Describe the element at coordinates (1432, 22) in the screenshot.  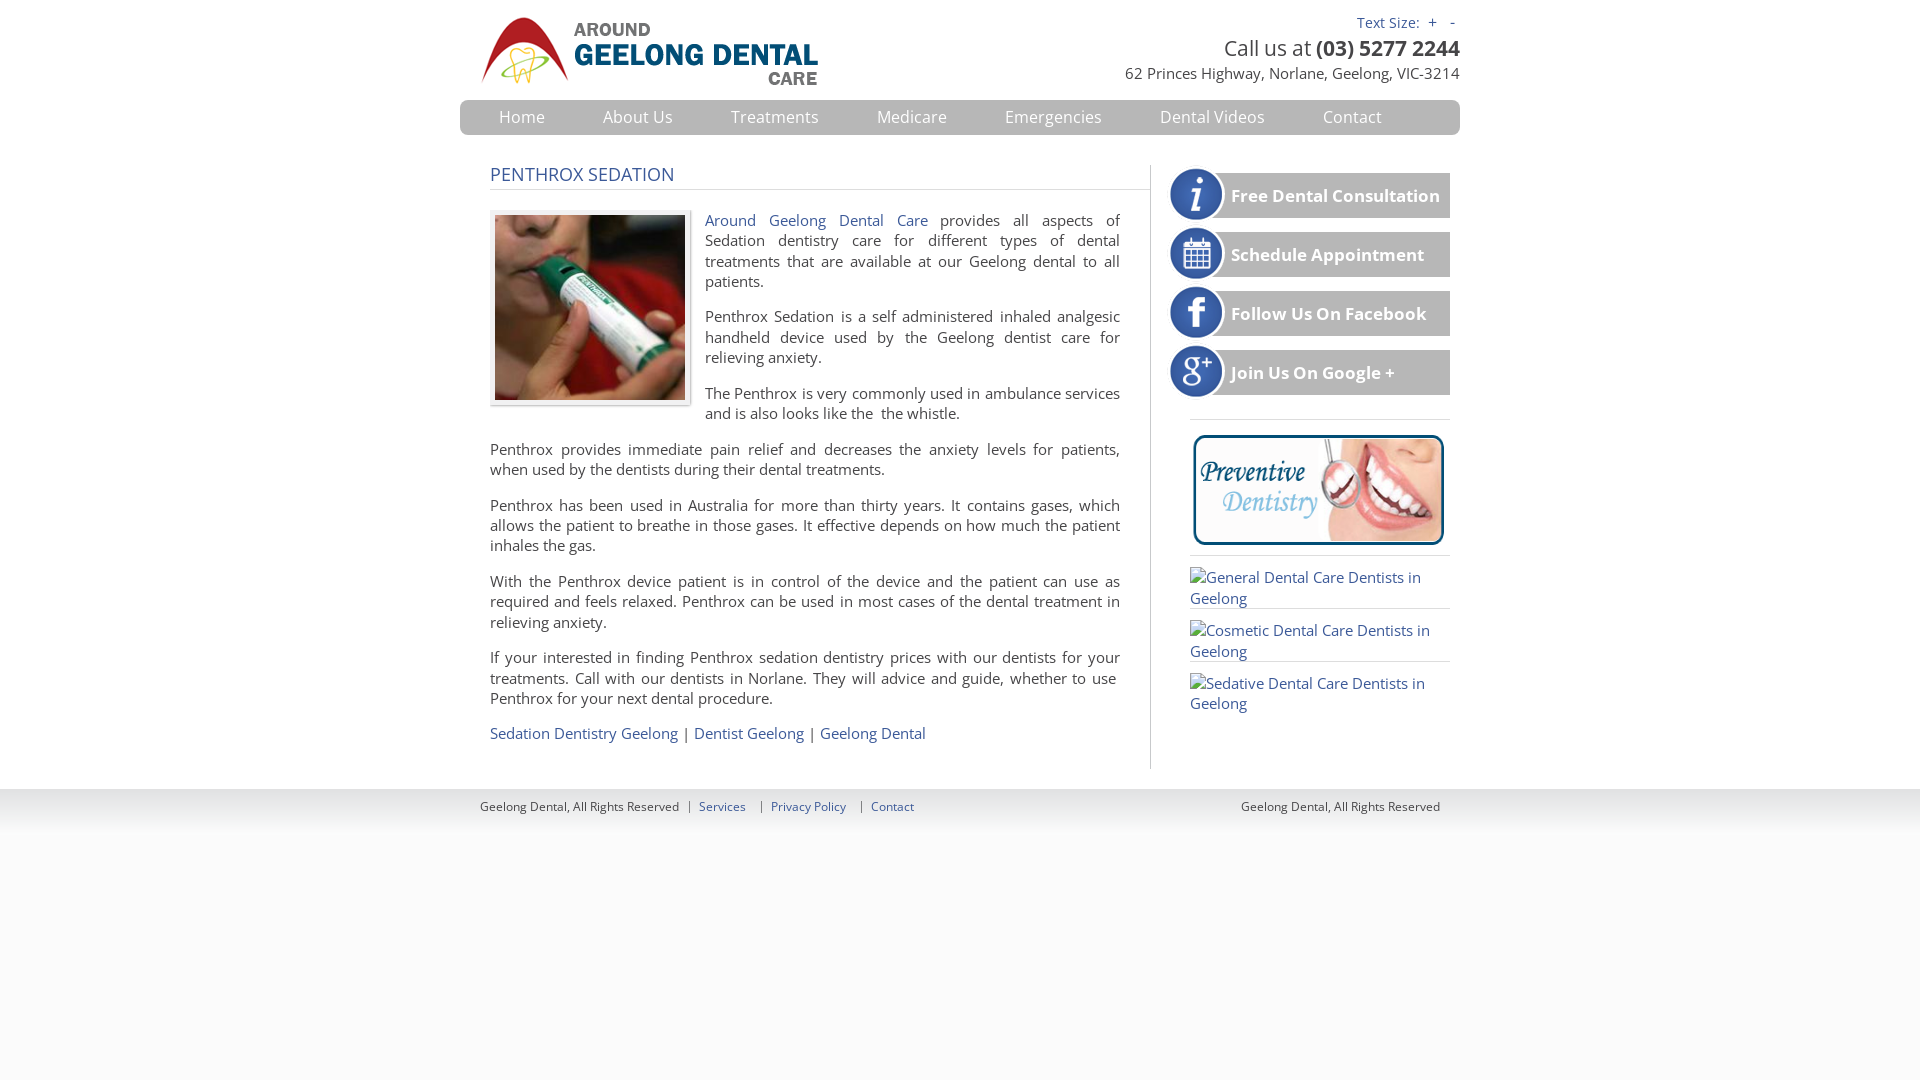
I see `+` at that location.